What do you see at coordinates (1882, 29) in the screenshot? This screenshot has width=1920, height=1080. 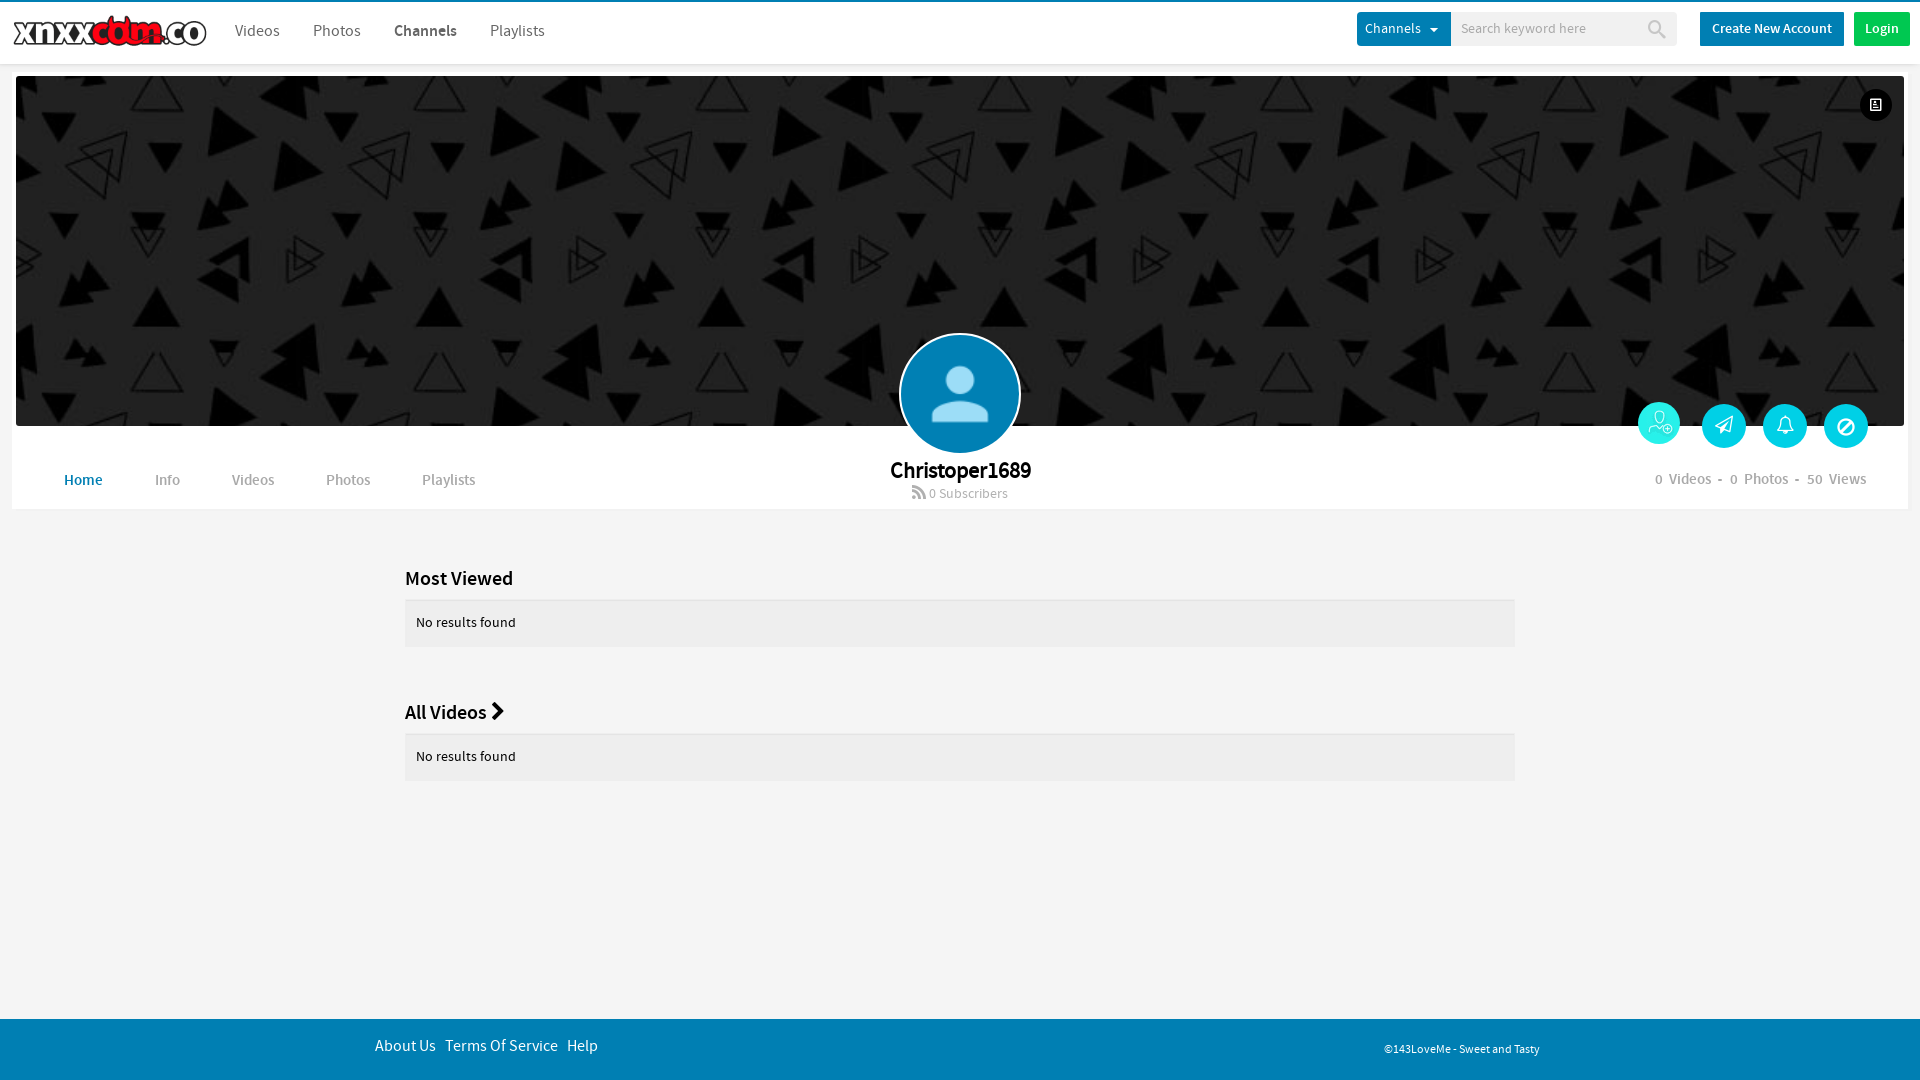 I see `Login` at bounding box center [1882, 29].